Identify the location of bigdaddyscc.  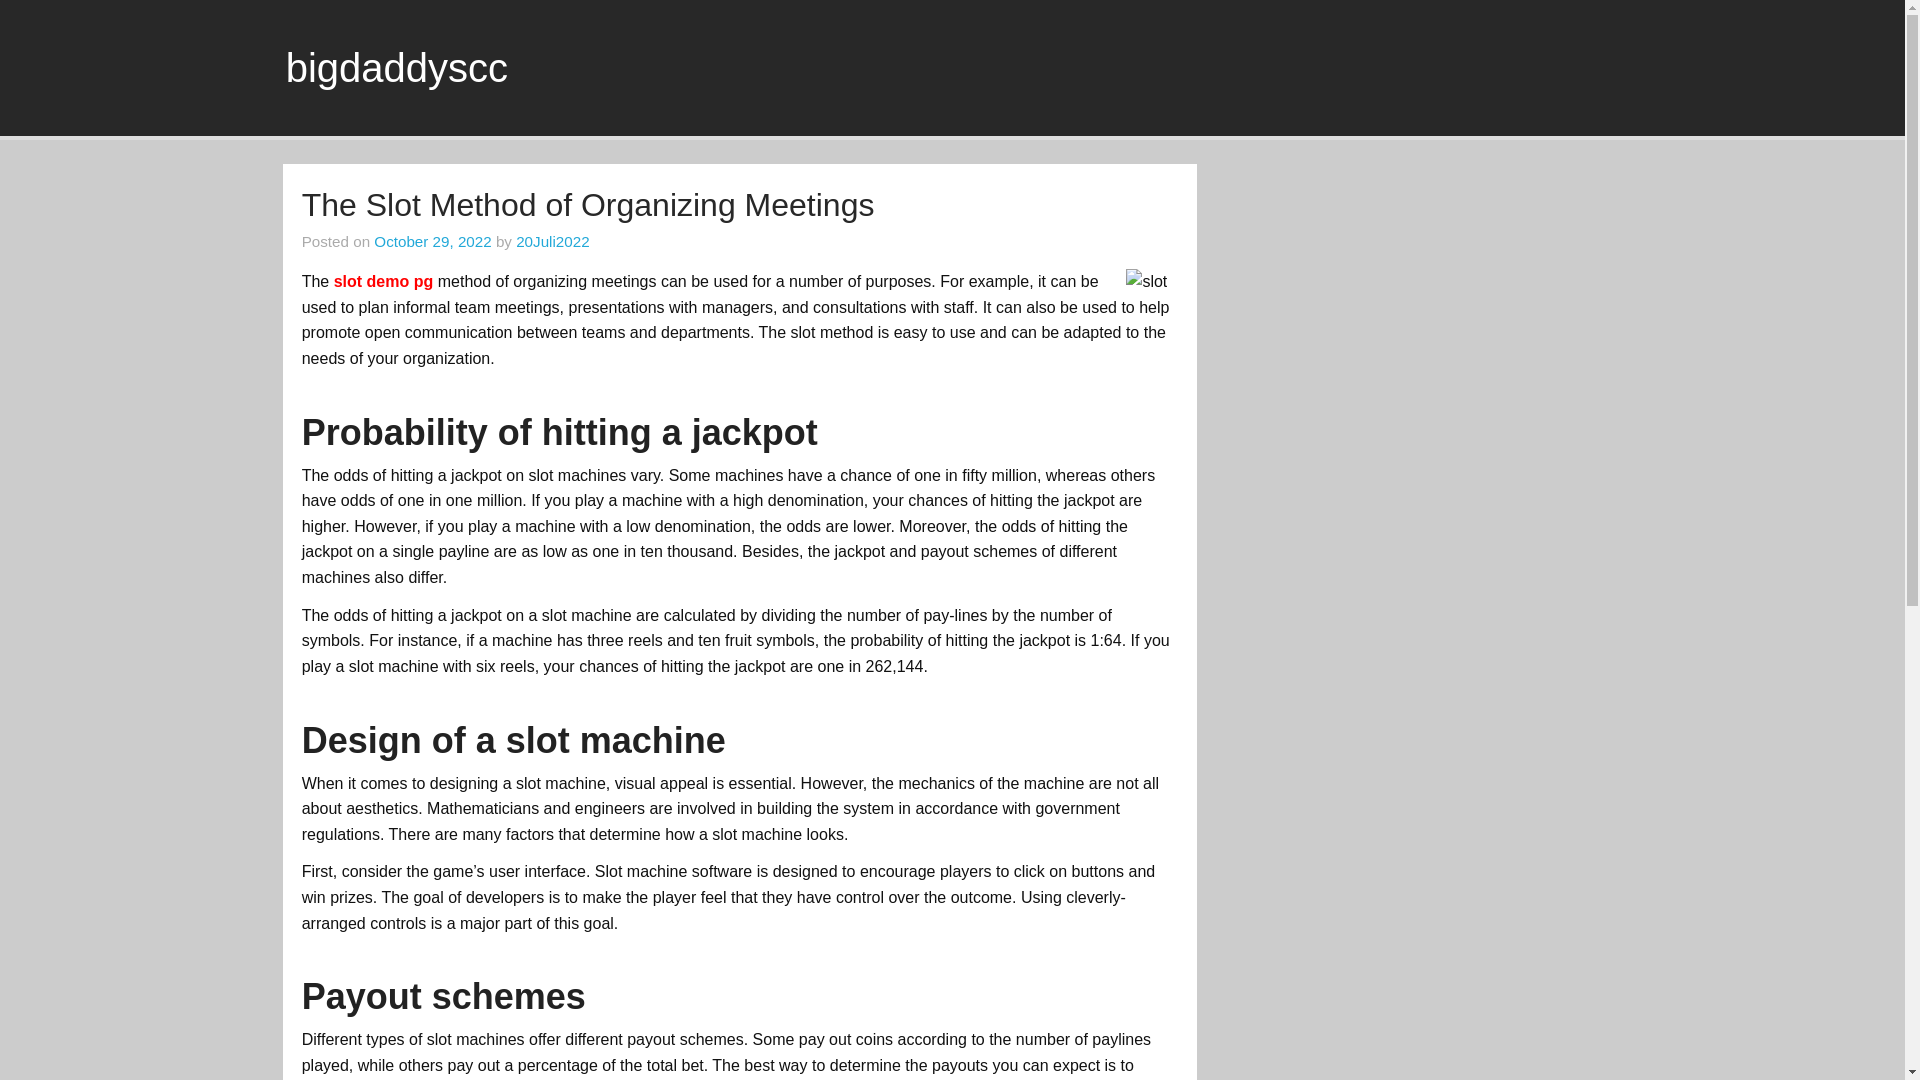
(397, 68).